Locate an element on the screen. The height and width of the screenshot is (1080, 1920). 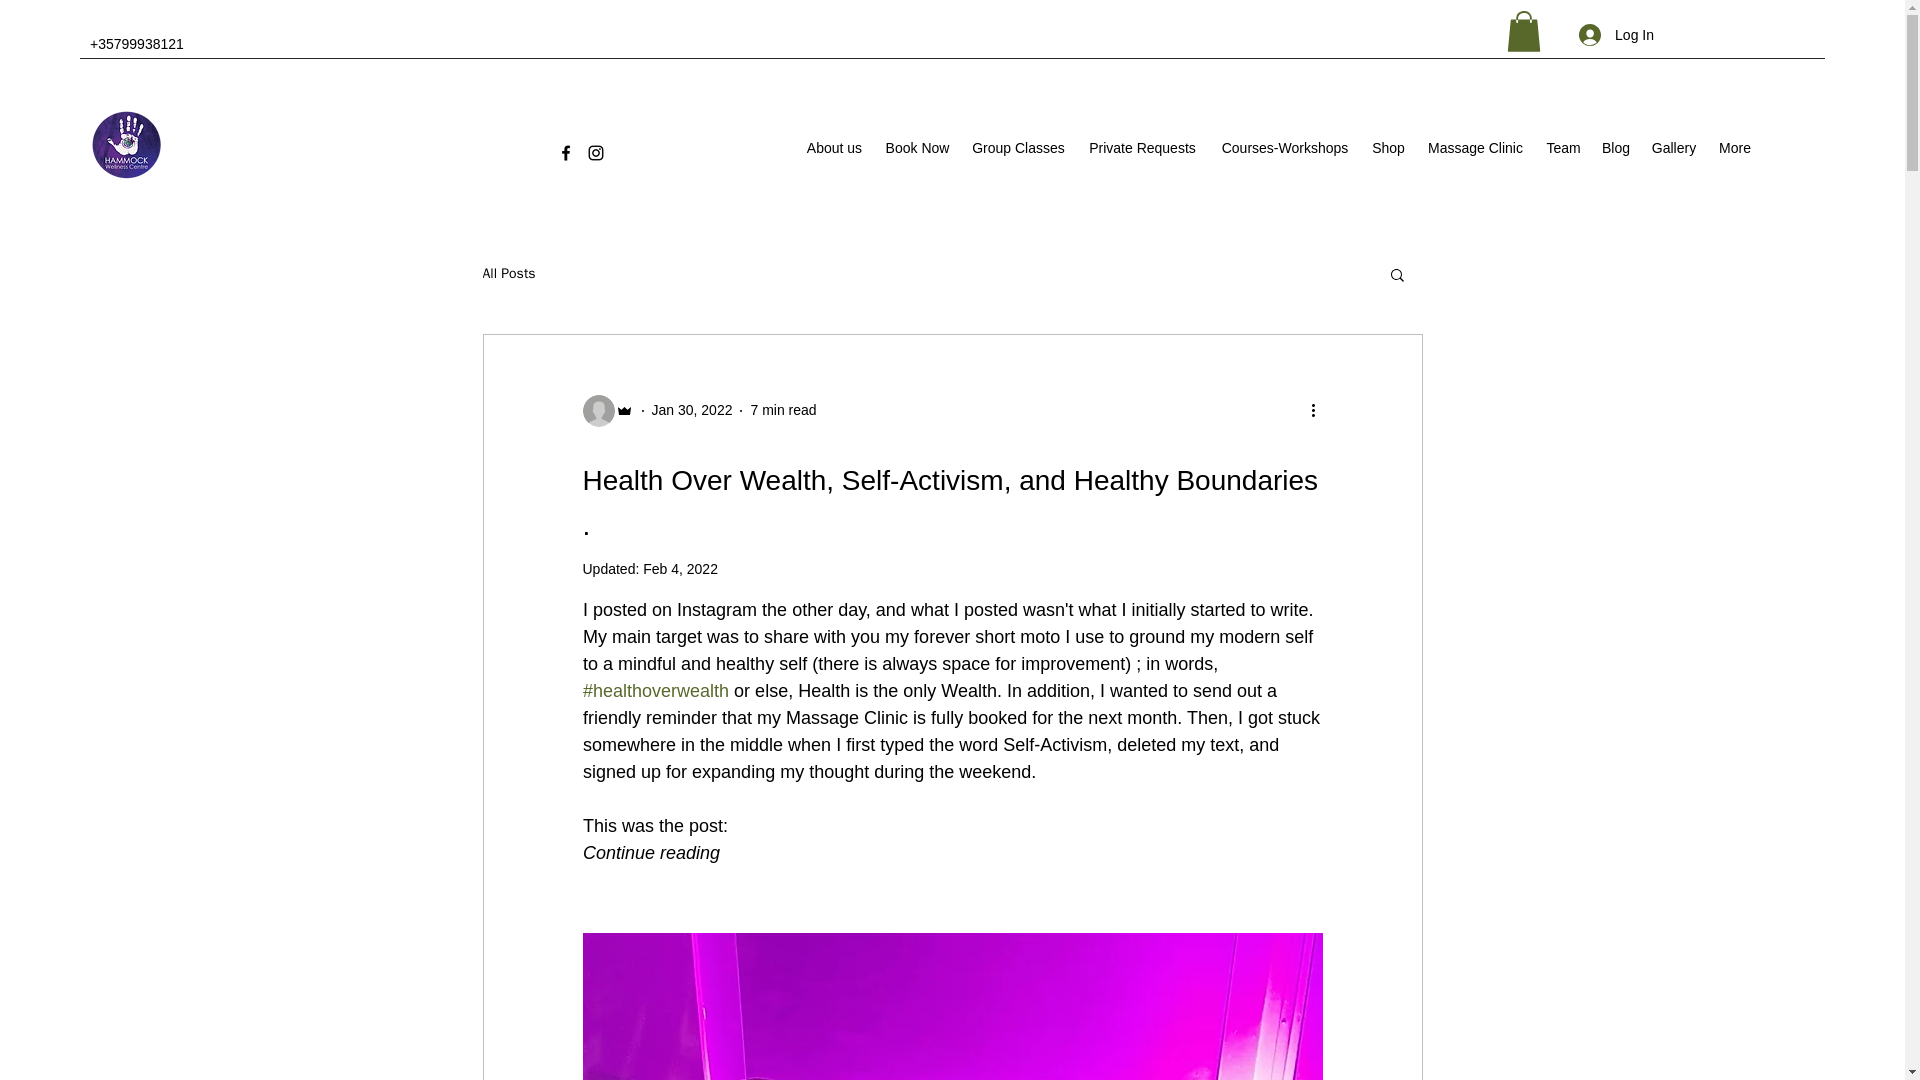
Blog is located at coordinates (1616, 148).